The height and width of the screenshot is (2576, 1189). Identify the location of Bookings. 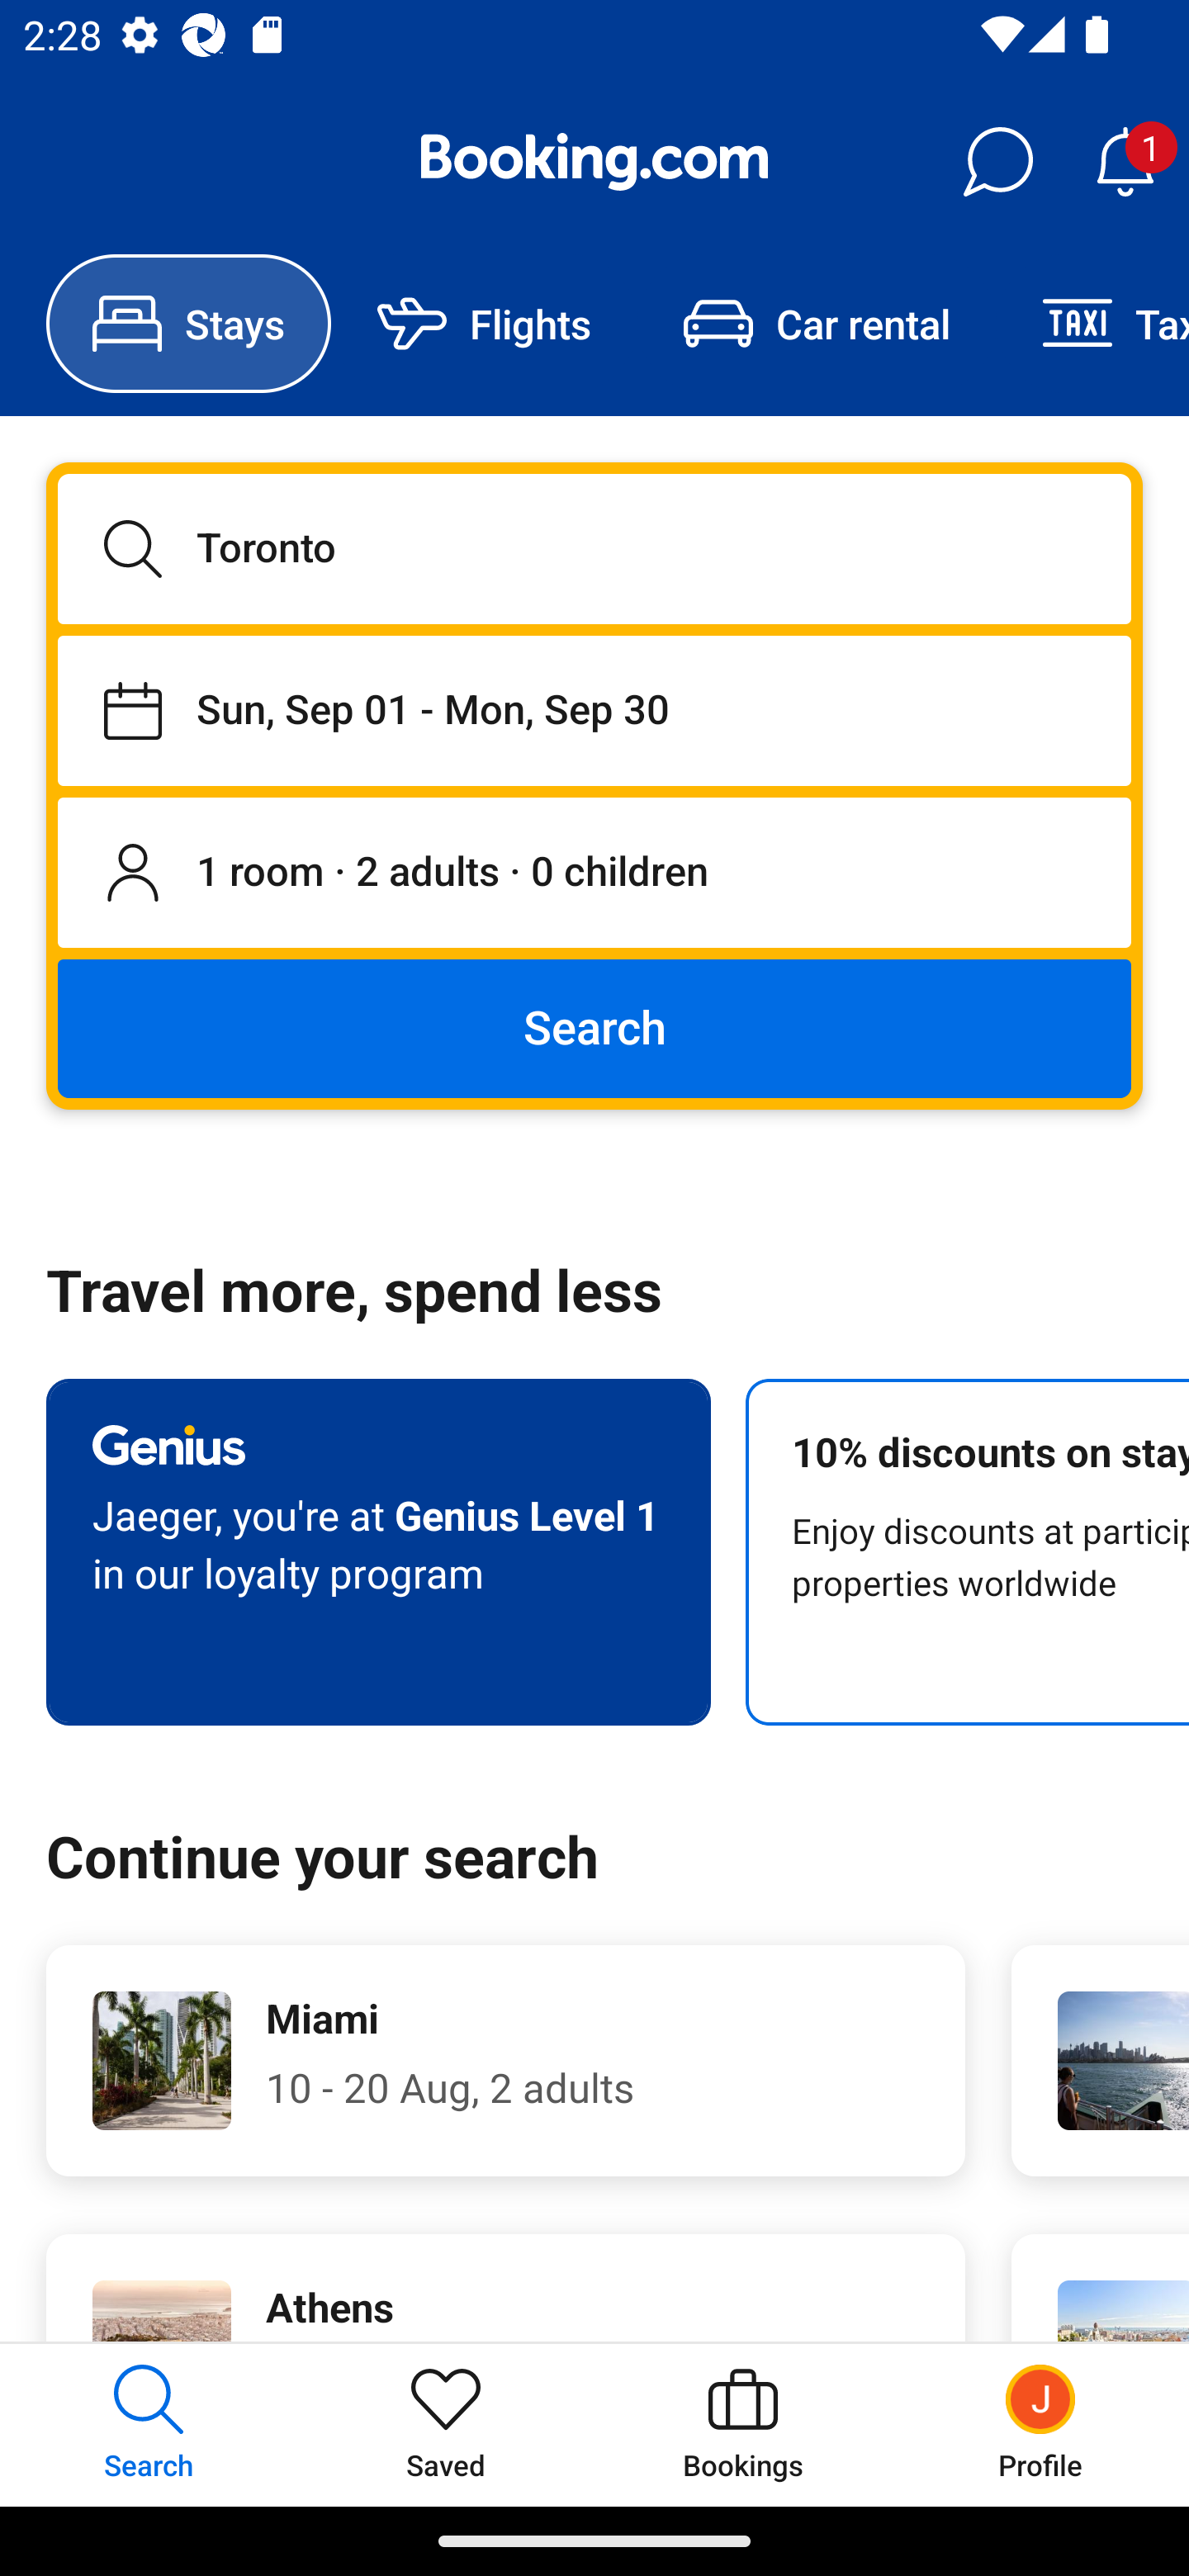
(743, 2424).